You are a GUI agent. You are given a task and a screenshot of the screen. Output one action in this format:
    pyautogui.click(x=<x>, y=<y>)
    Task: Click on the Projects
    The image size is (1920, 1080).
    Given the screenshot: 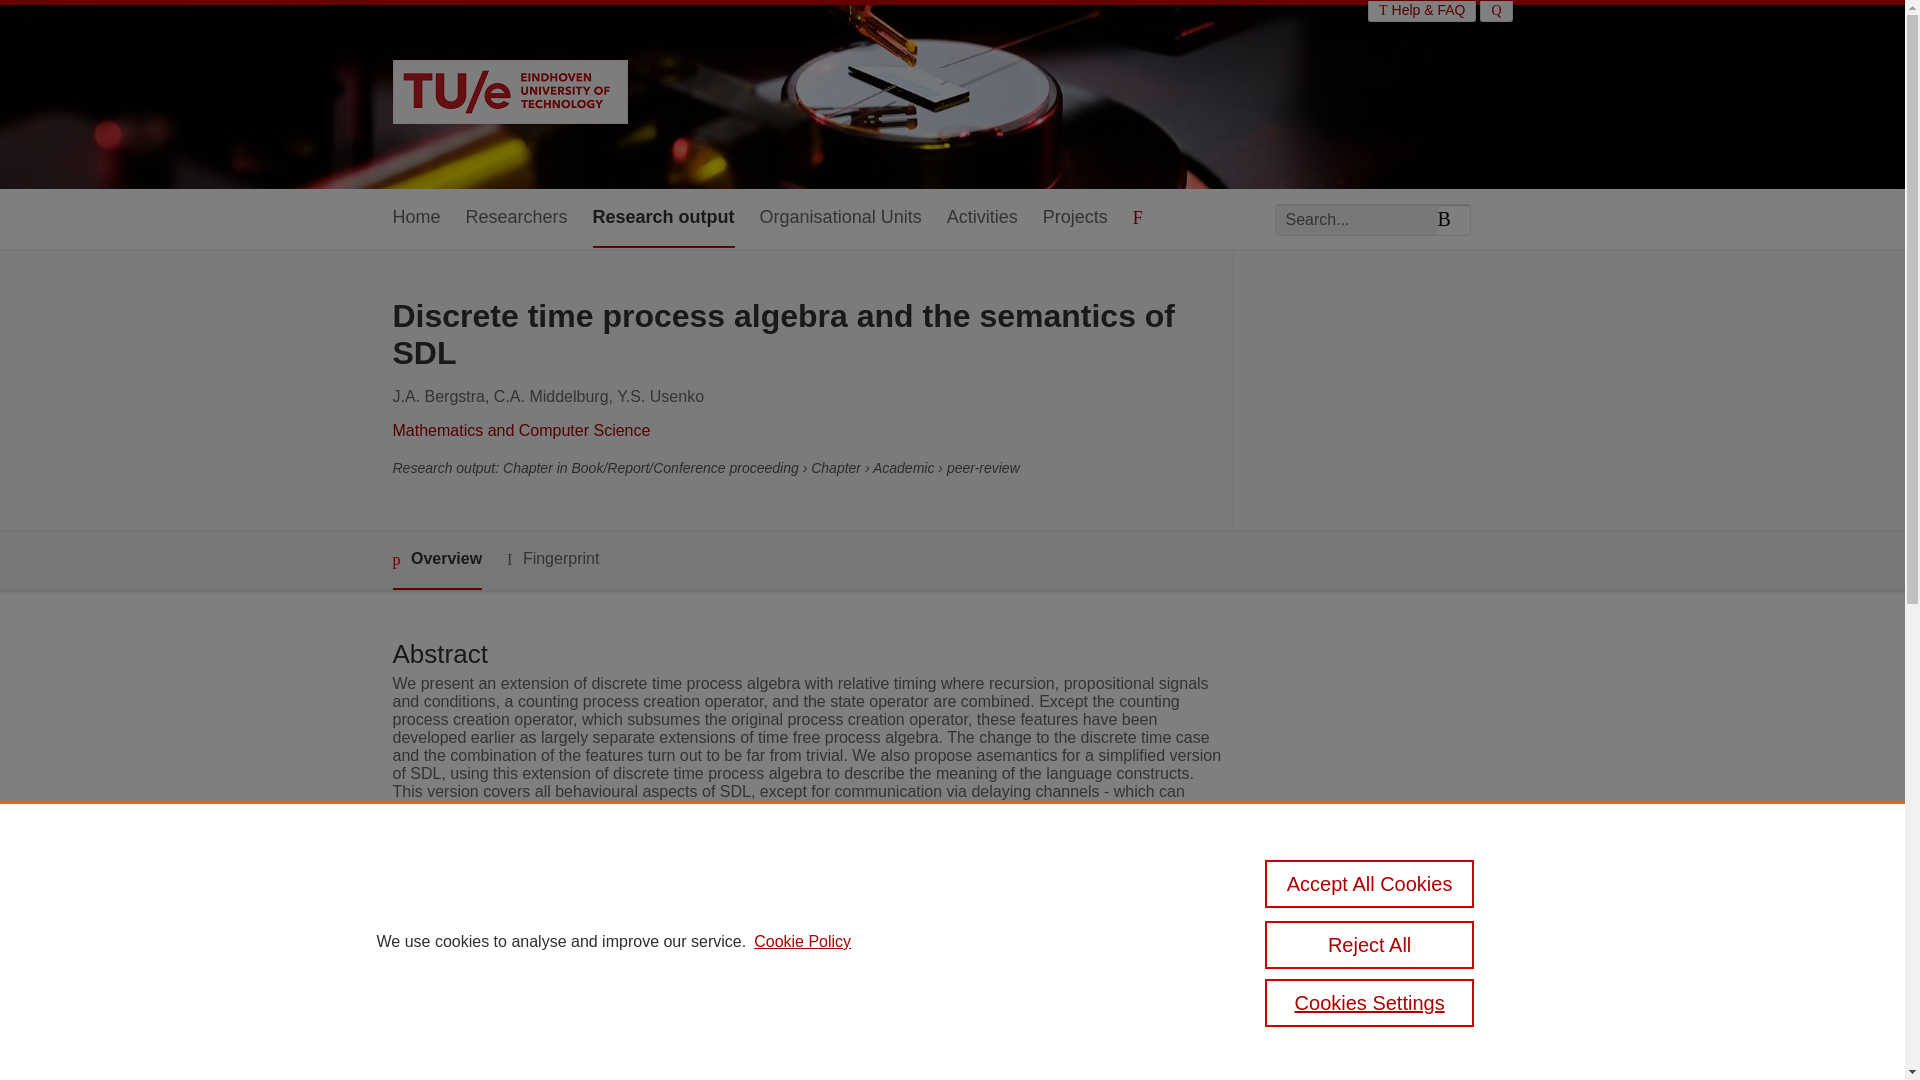 What is the action you would take?
    pyautogui.click(x=1074, y=218)
    